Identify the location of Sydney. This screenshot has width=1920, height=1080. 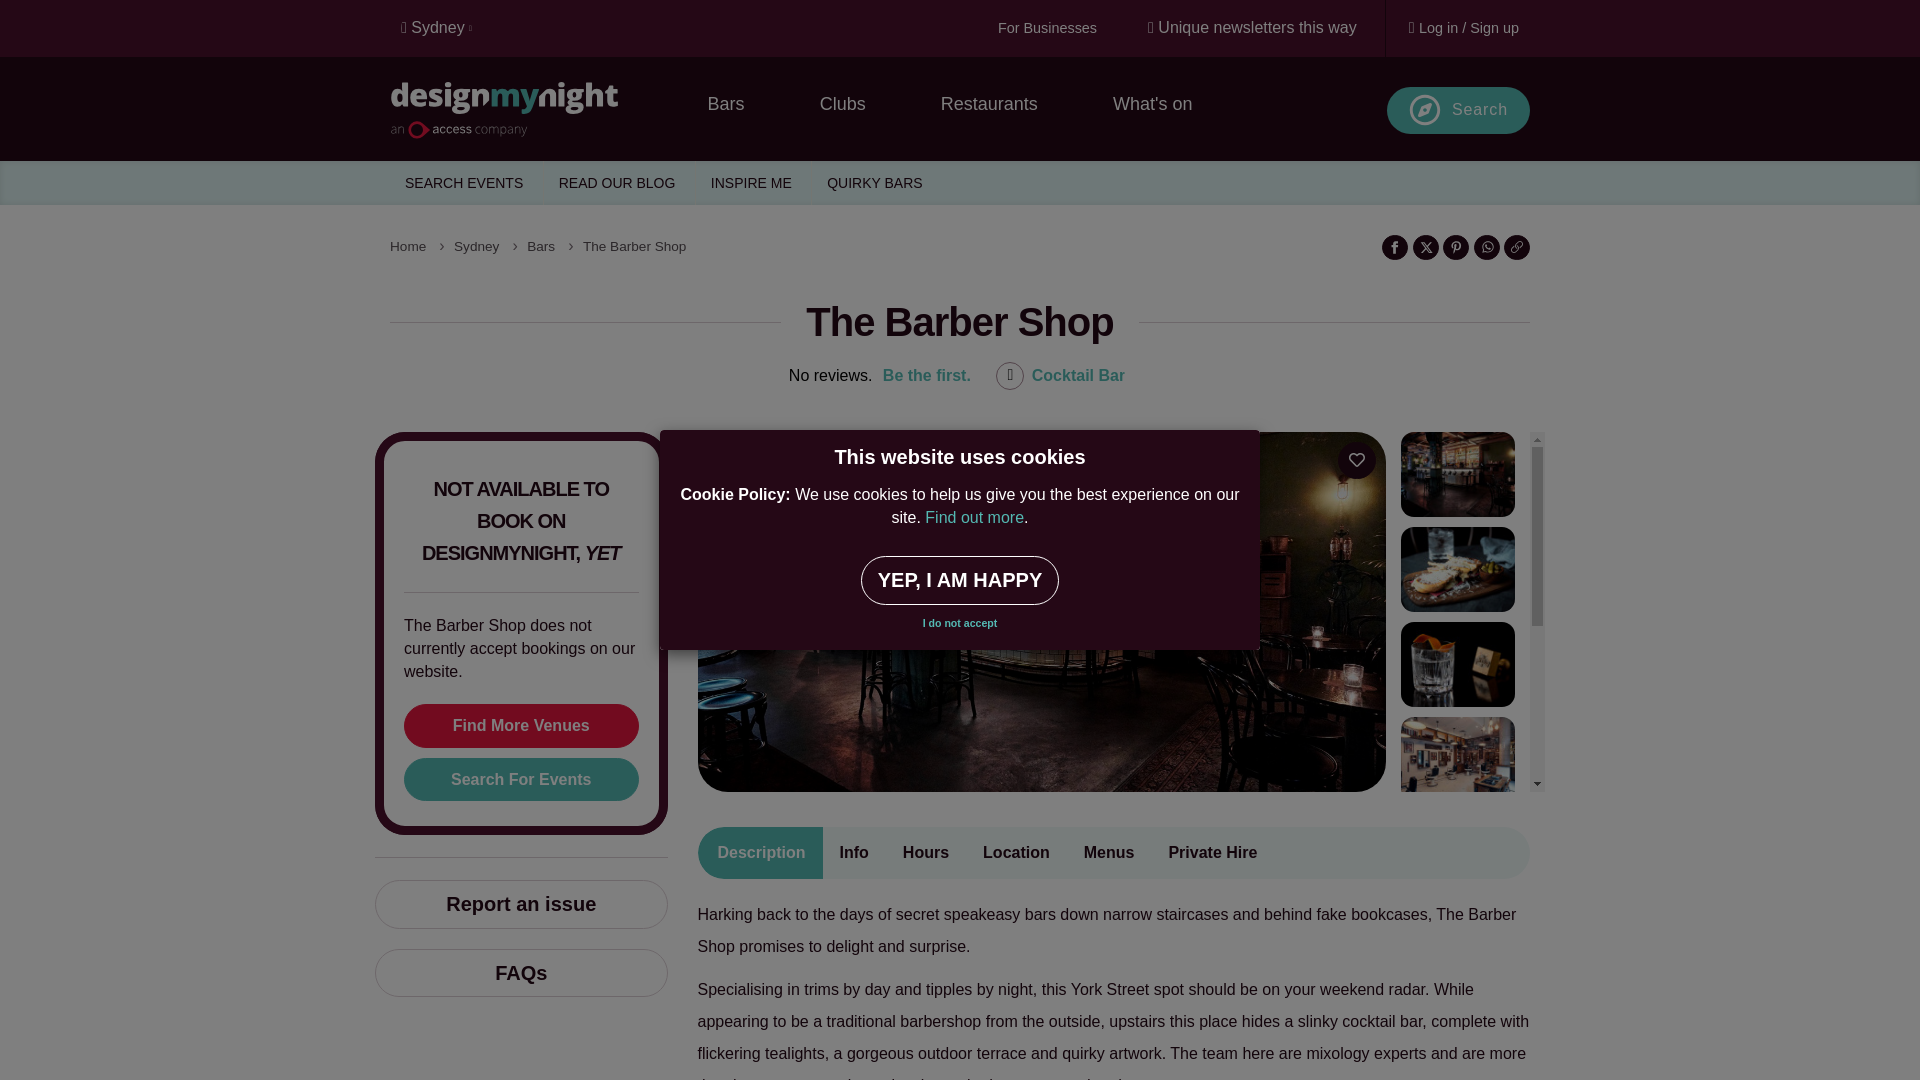
(442, 28).